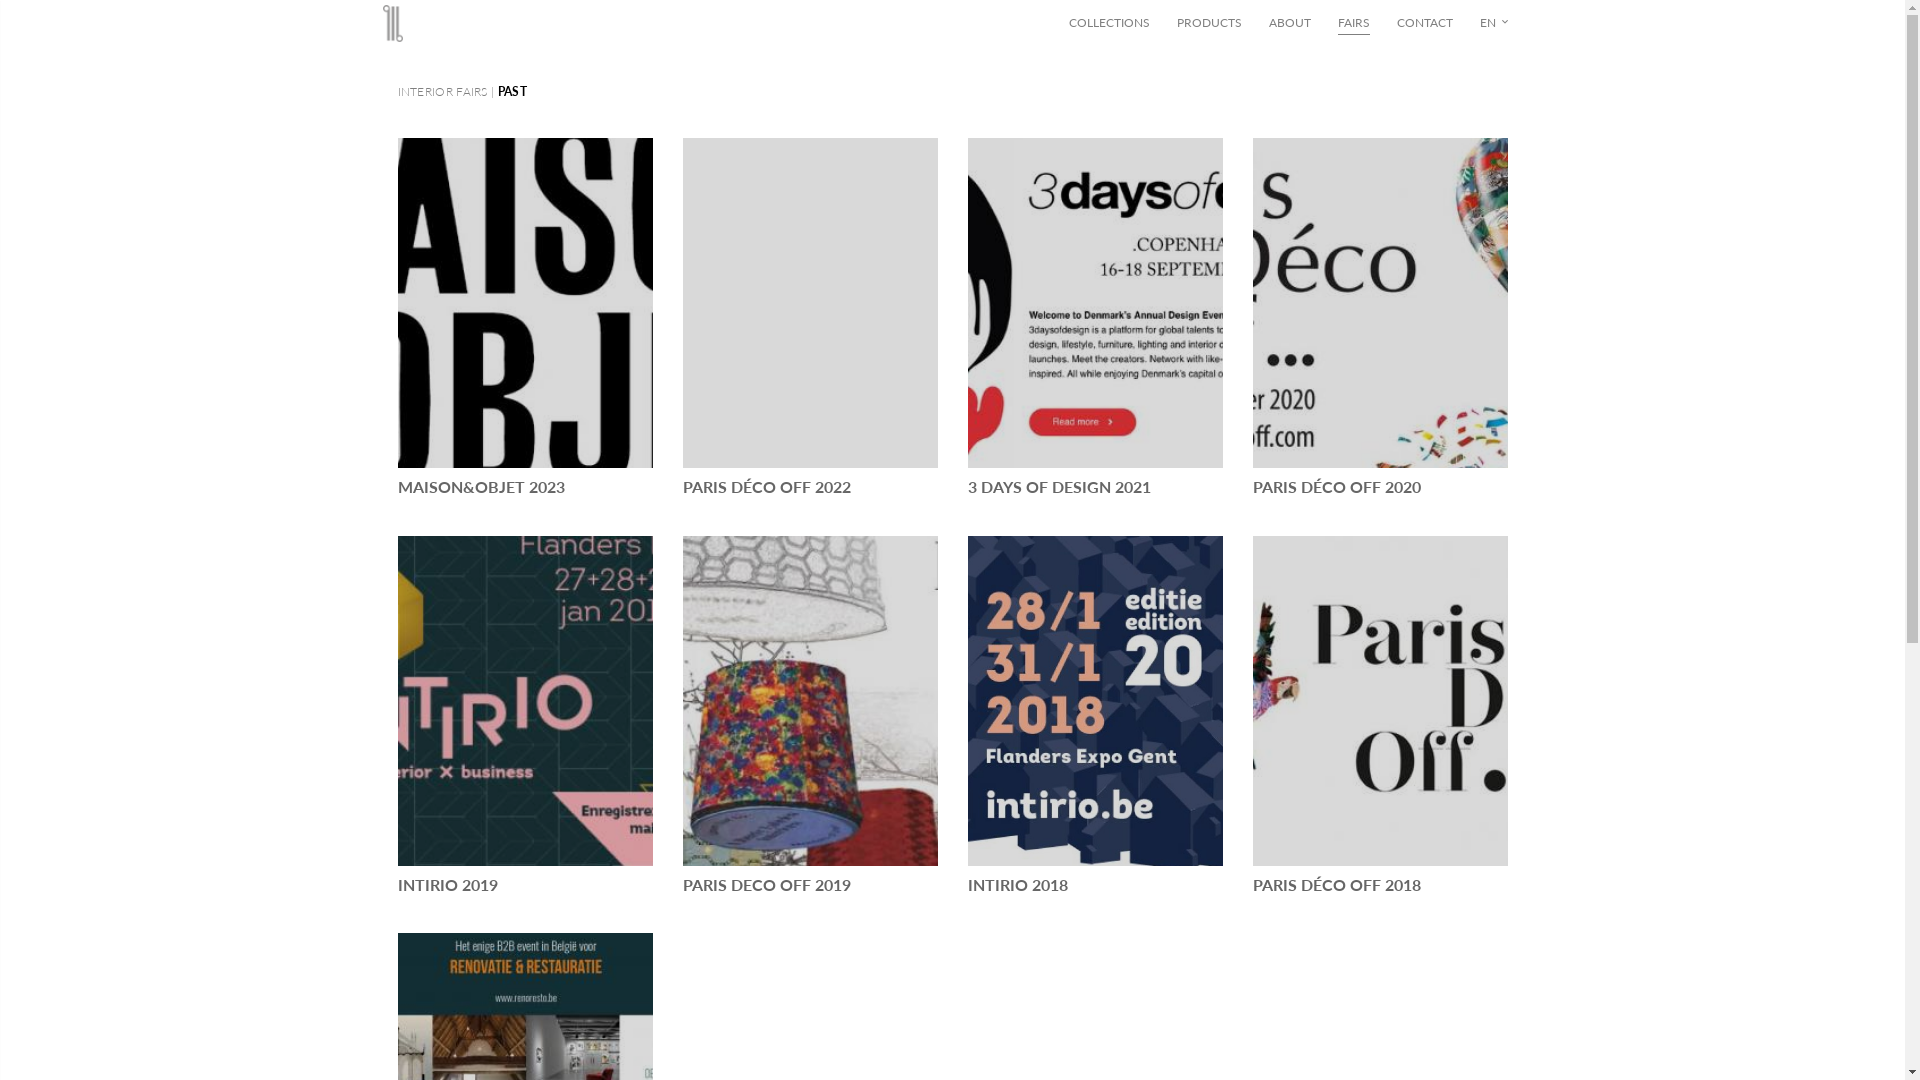  Describe the element at coordinates (1289, 22) in the screenshot. I see `ABOUT` at that location.